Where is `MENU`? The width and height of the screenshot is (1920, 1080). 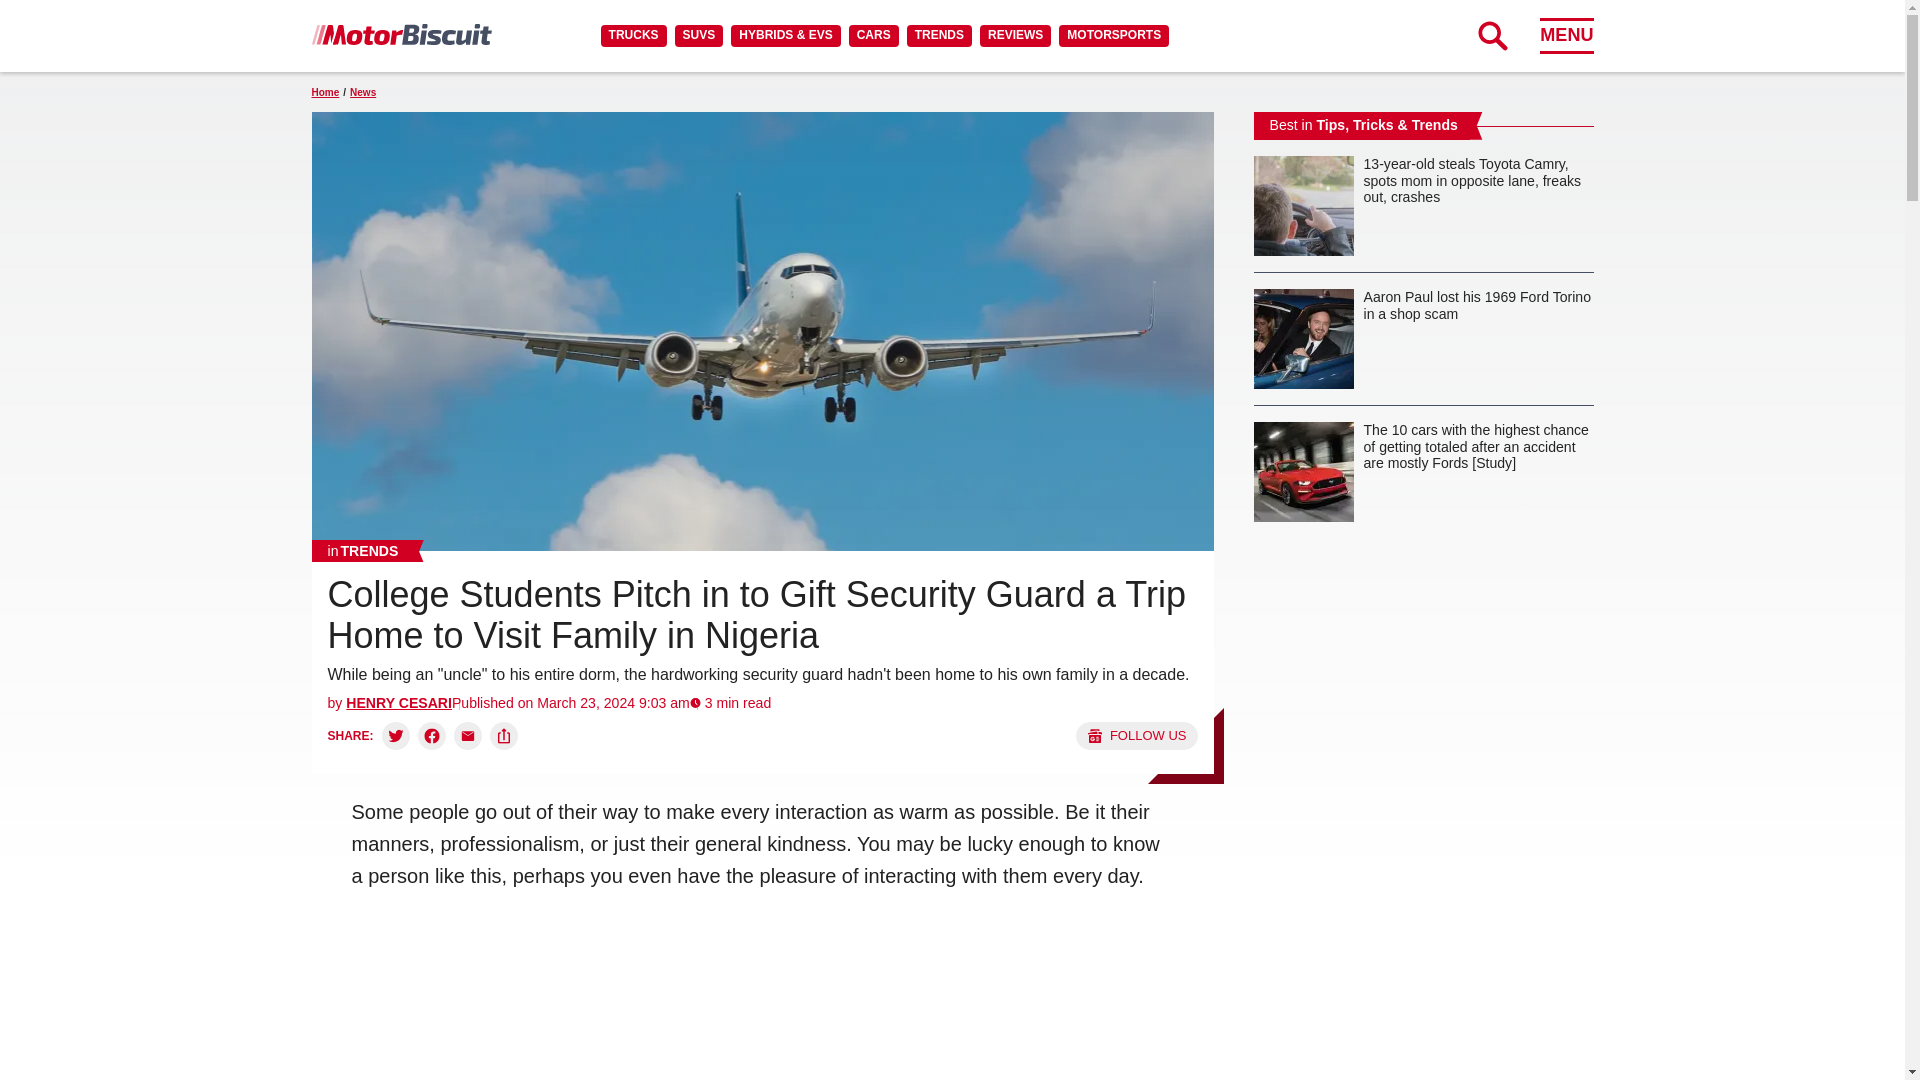 MENU is located at coordinates (1566, 35).